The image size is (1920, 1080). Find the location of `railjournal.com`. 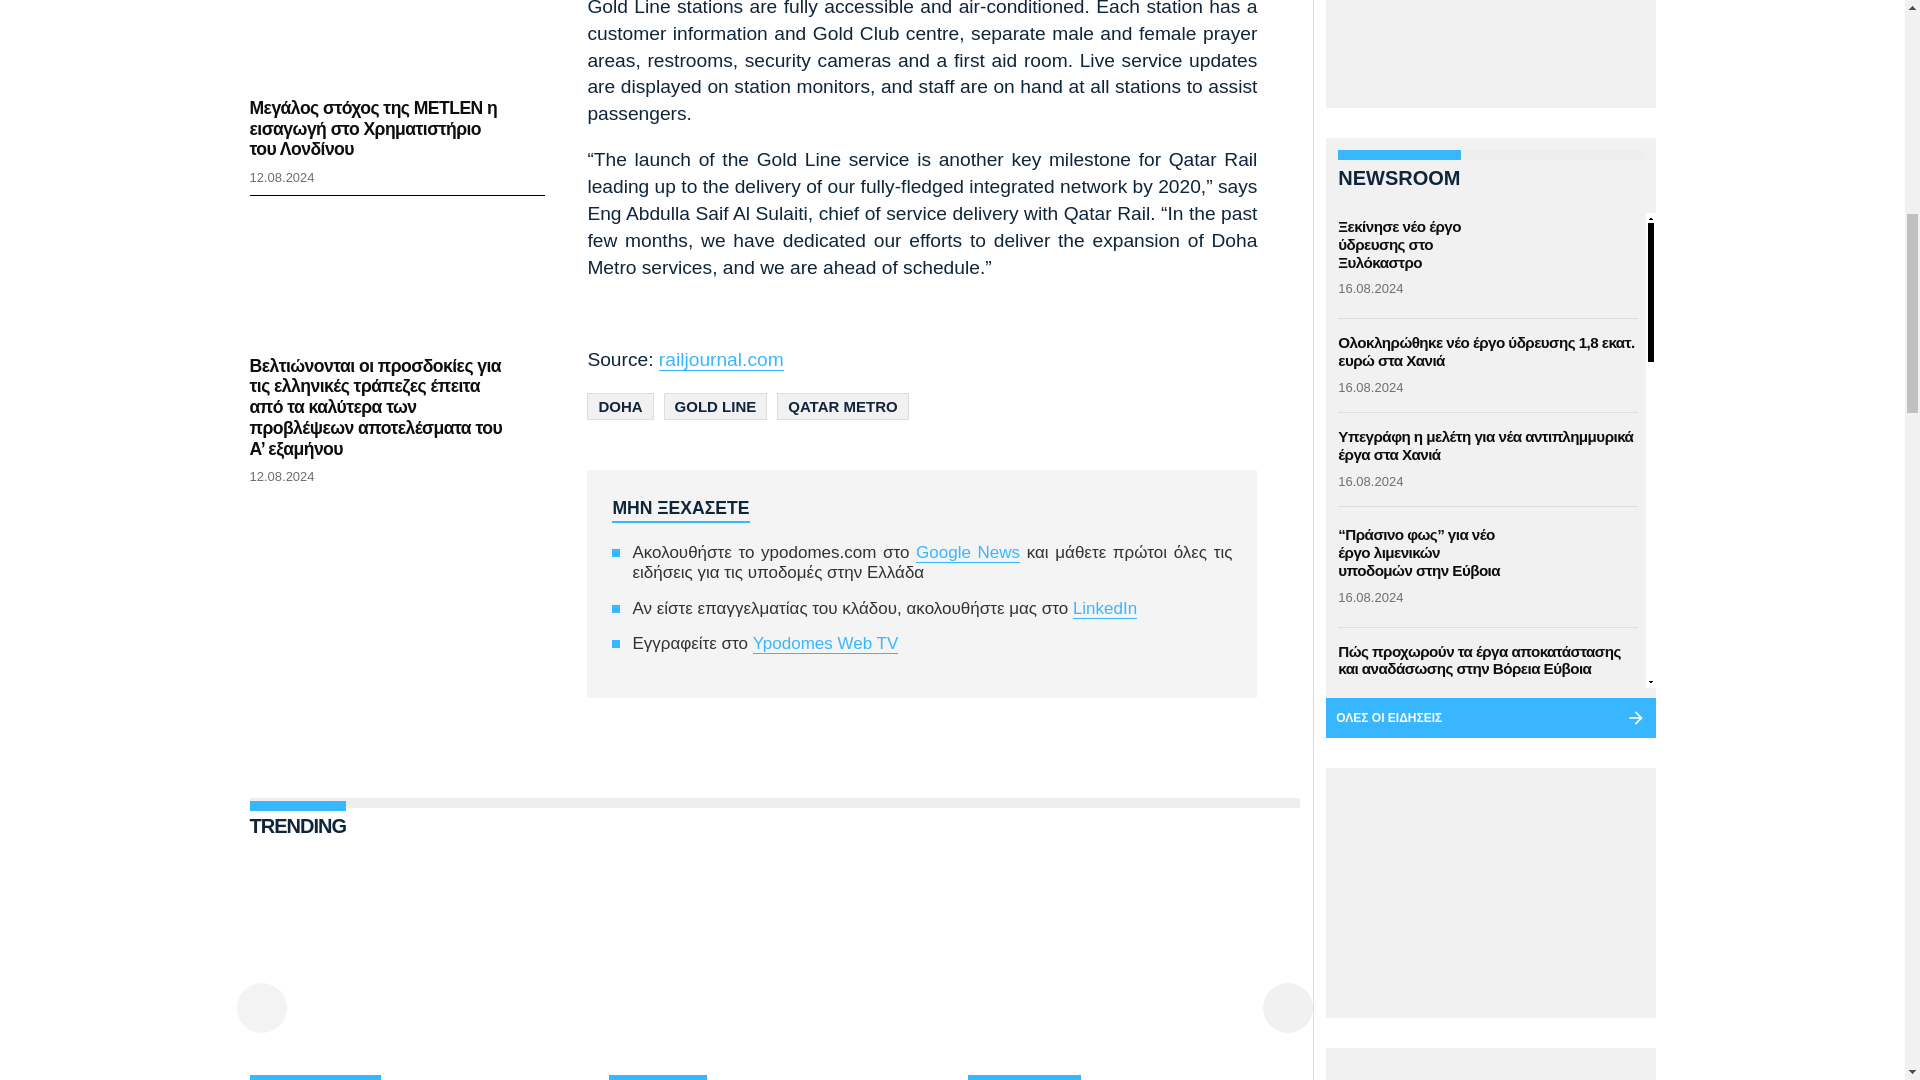

railjournal.com is located at coordinates (720, 360).